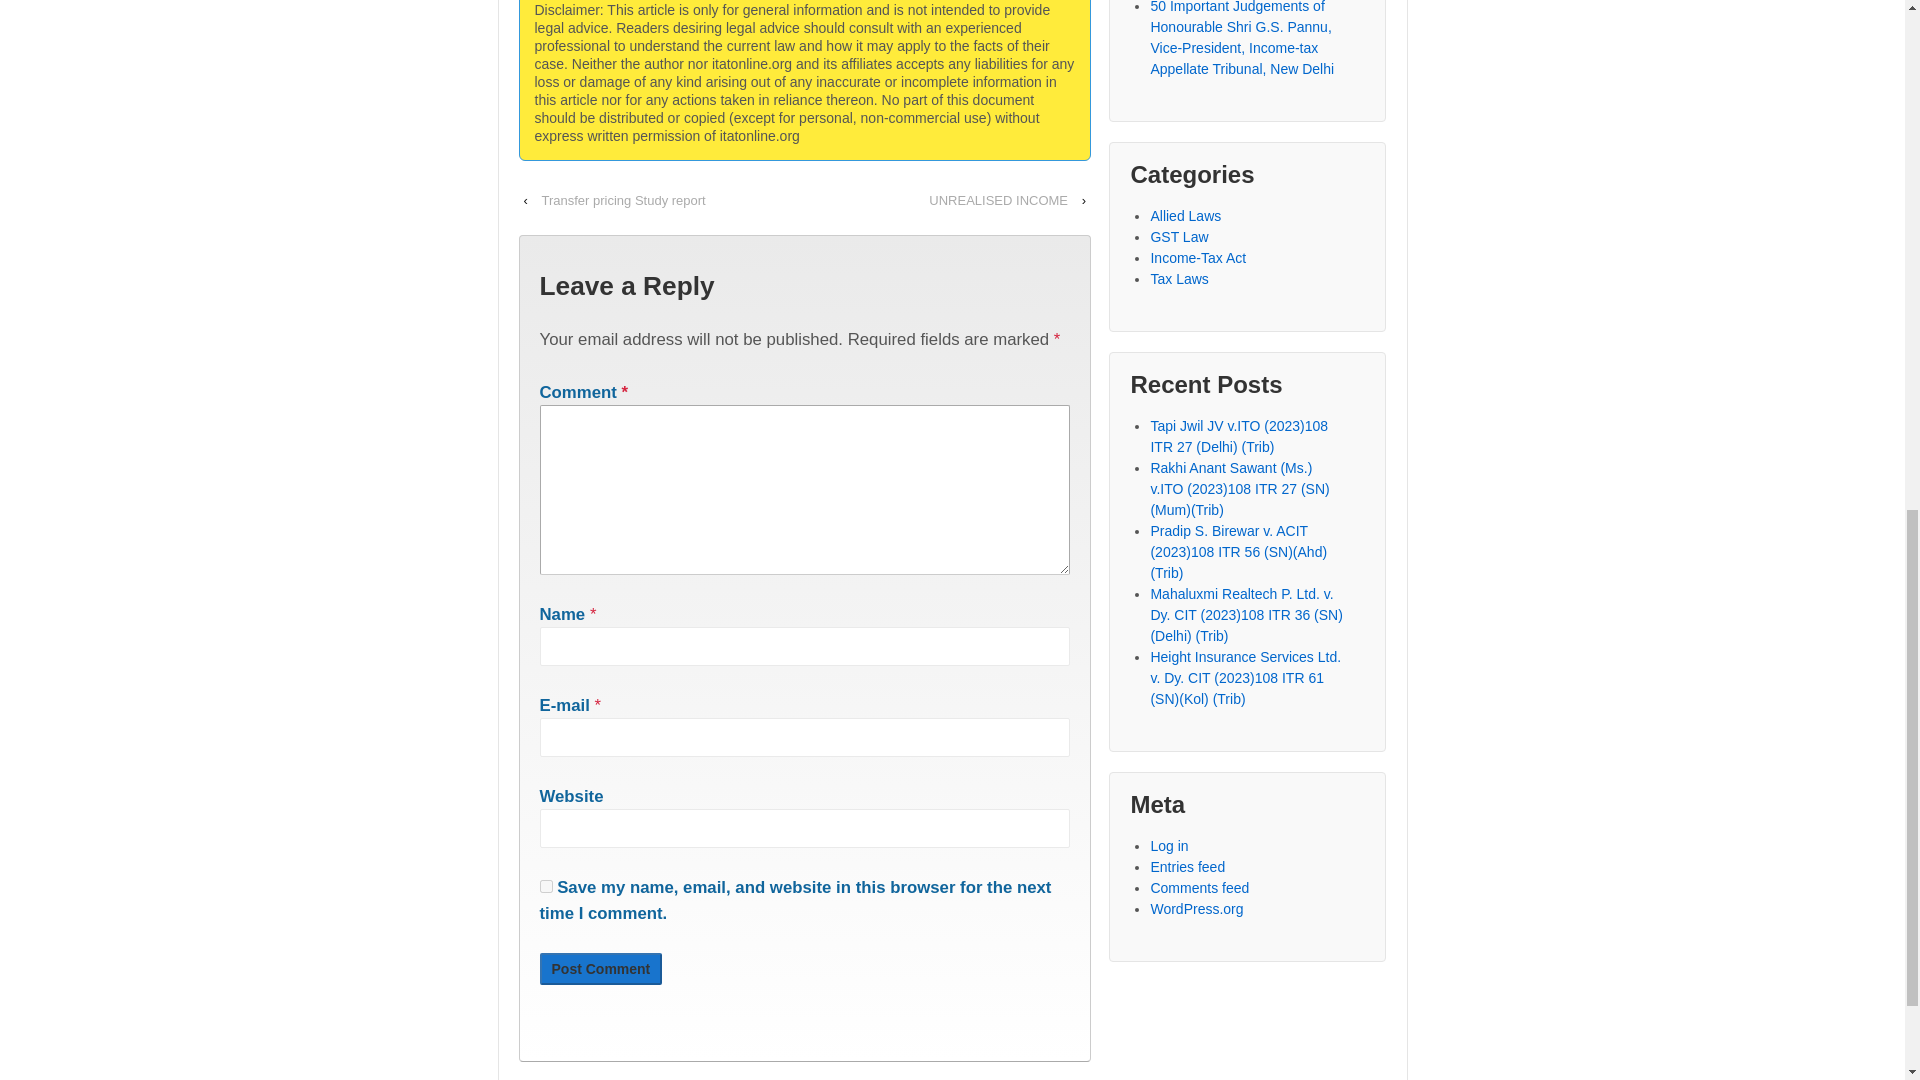 Image resolution: width=1920 pixels, height=1080 pixels. What do you see at coordinates (1178, 236) in the screenshot?
I see `GST Law` at bounding box center [1178, 236].